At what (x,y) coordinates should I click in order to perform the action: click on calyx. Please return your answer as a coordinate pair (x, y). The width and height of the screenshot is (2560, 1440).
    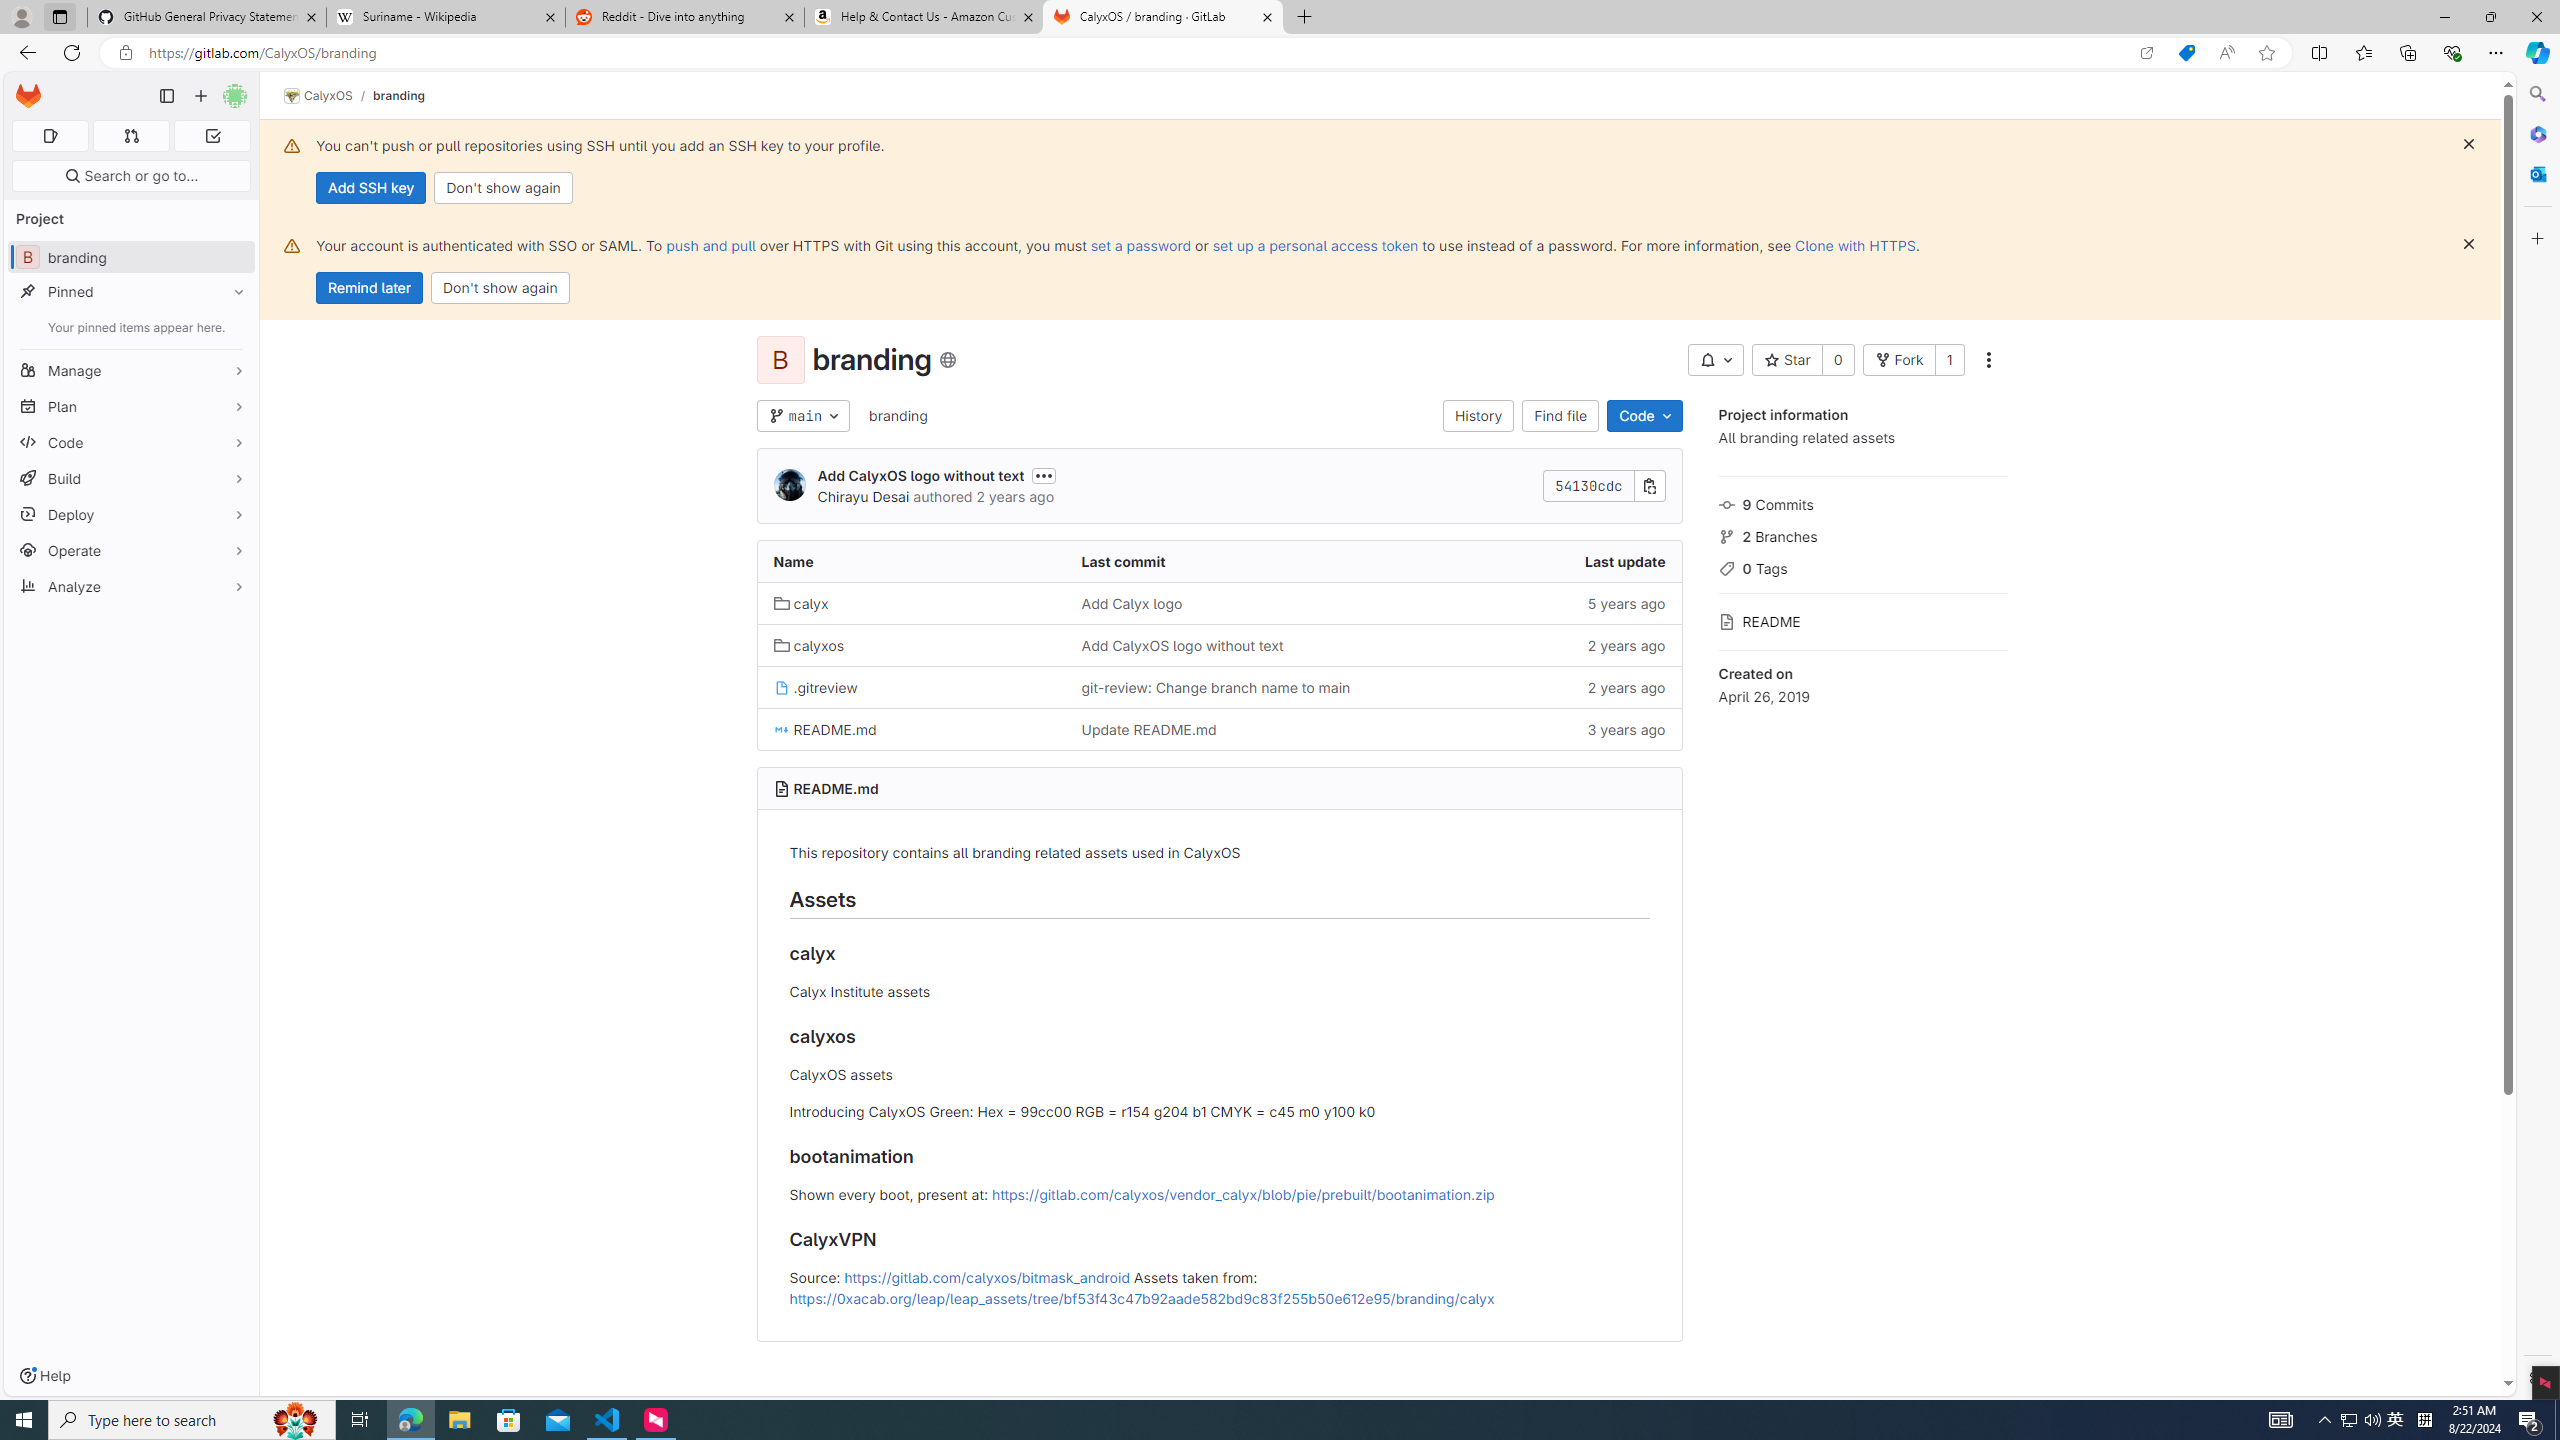
    Looking at the image, I should click on (801, 603).